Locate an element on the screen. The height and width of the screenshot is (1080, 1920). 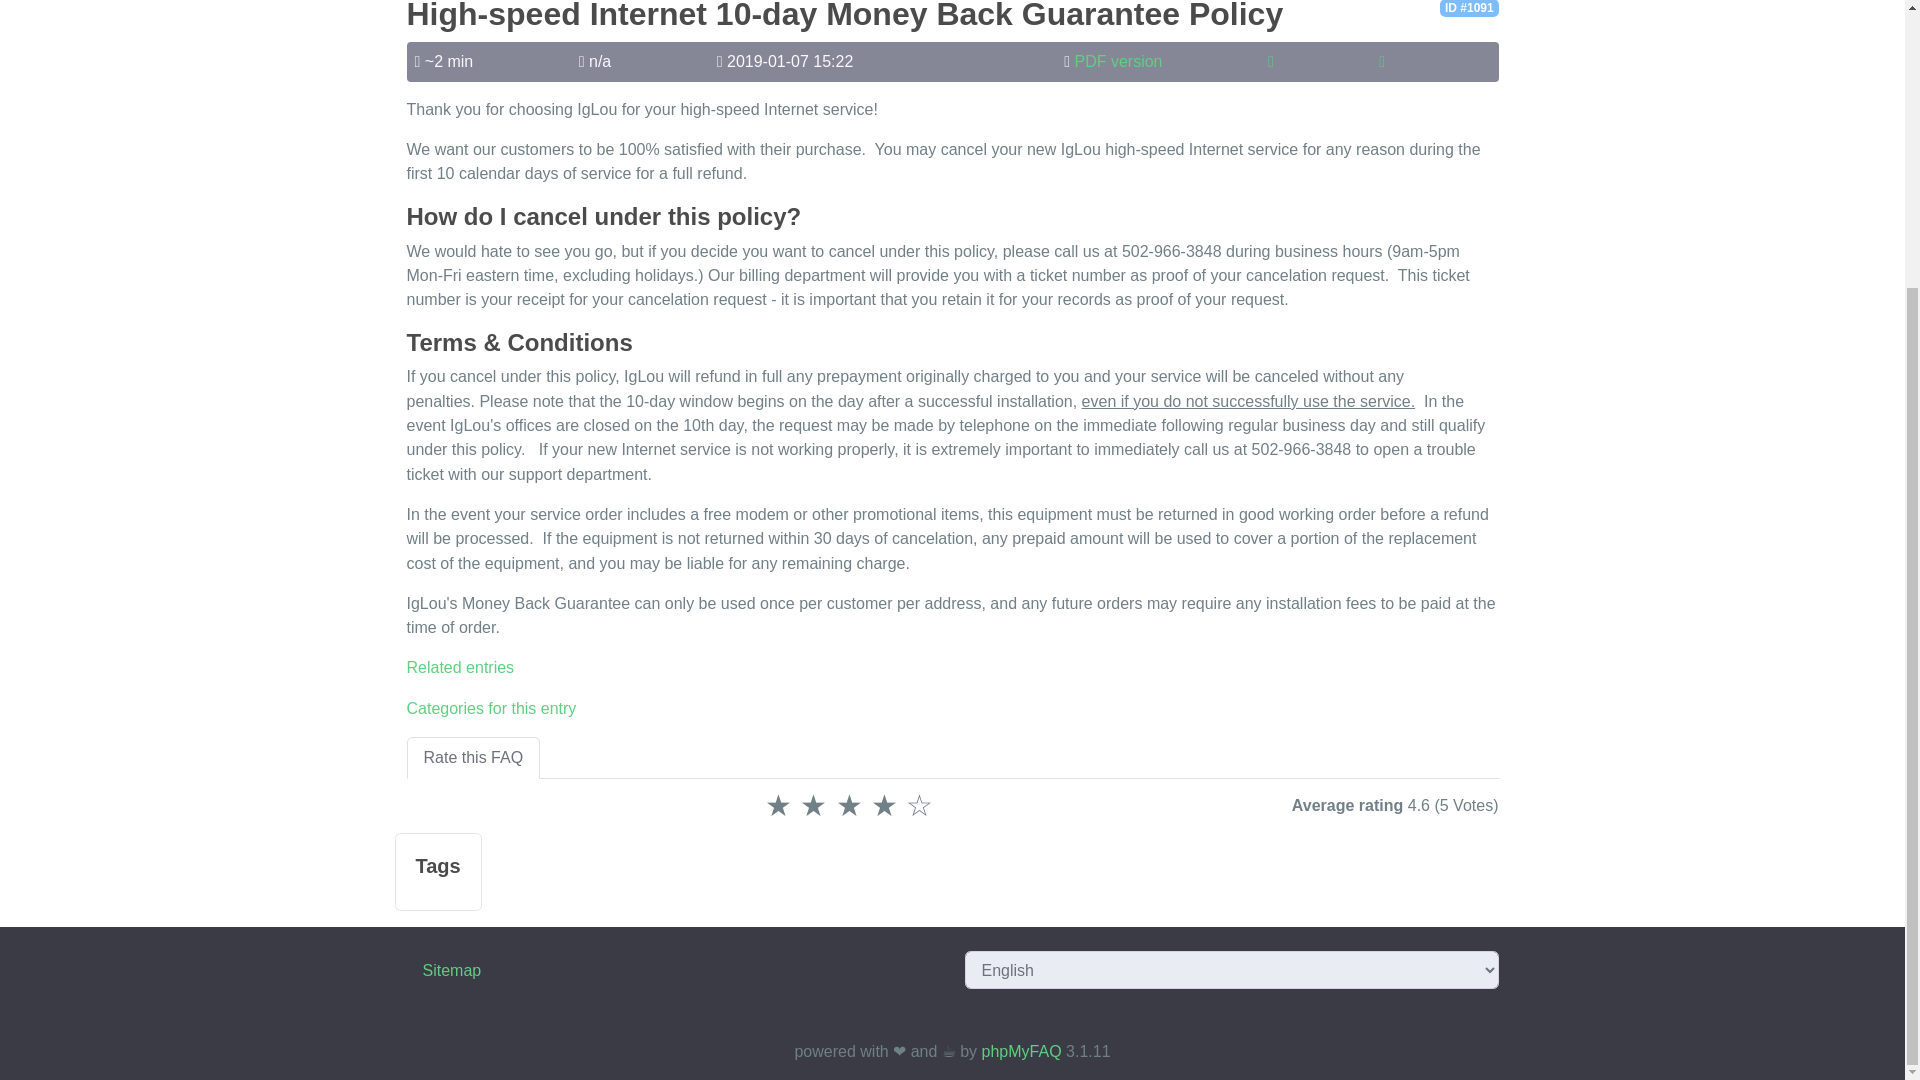
Rate this FAQ is located at coordinates (472, 757).